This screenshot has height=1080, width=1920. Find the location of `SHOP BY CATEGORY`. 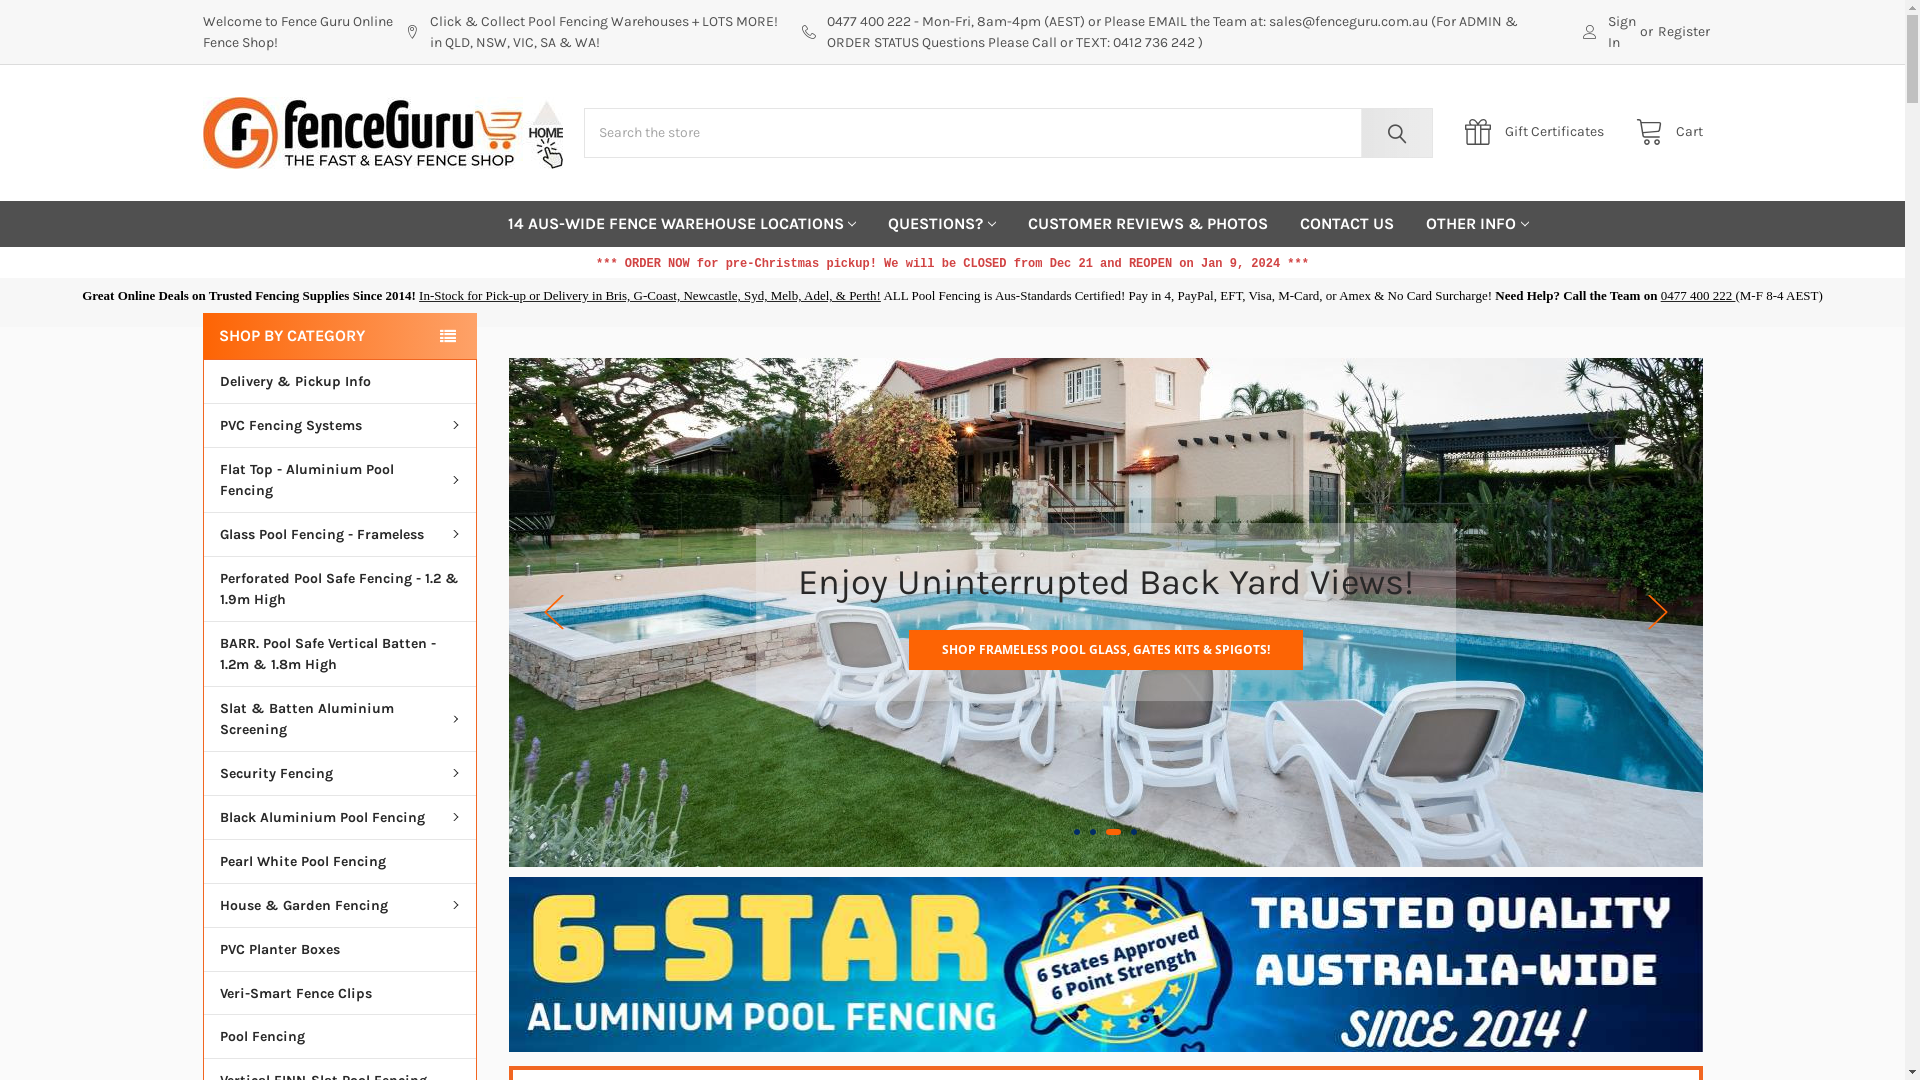

SHOP BY CATEGORY is located at coordinates (339, 336).